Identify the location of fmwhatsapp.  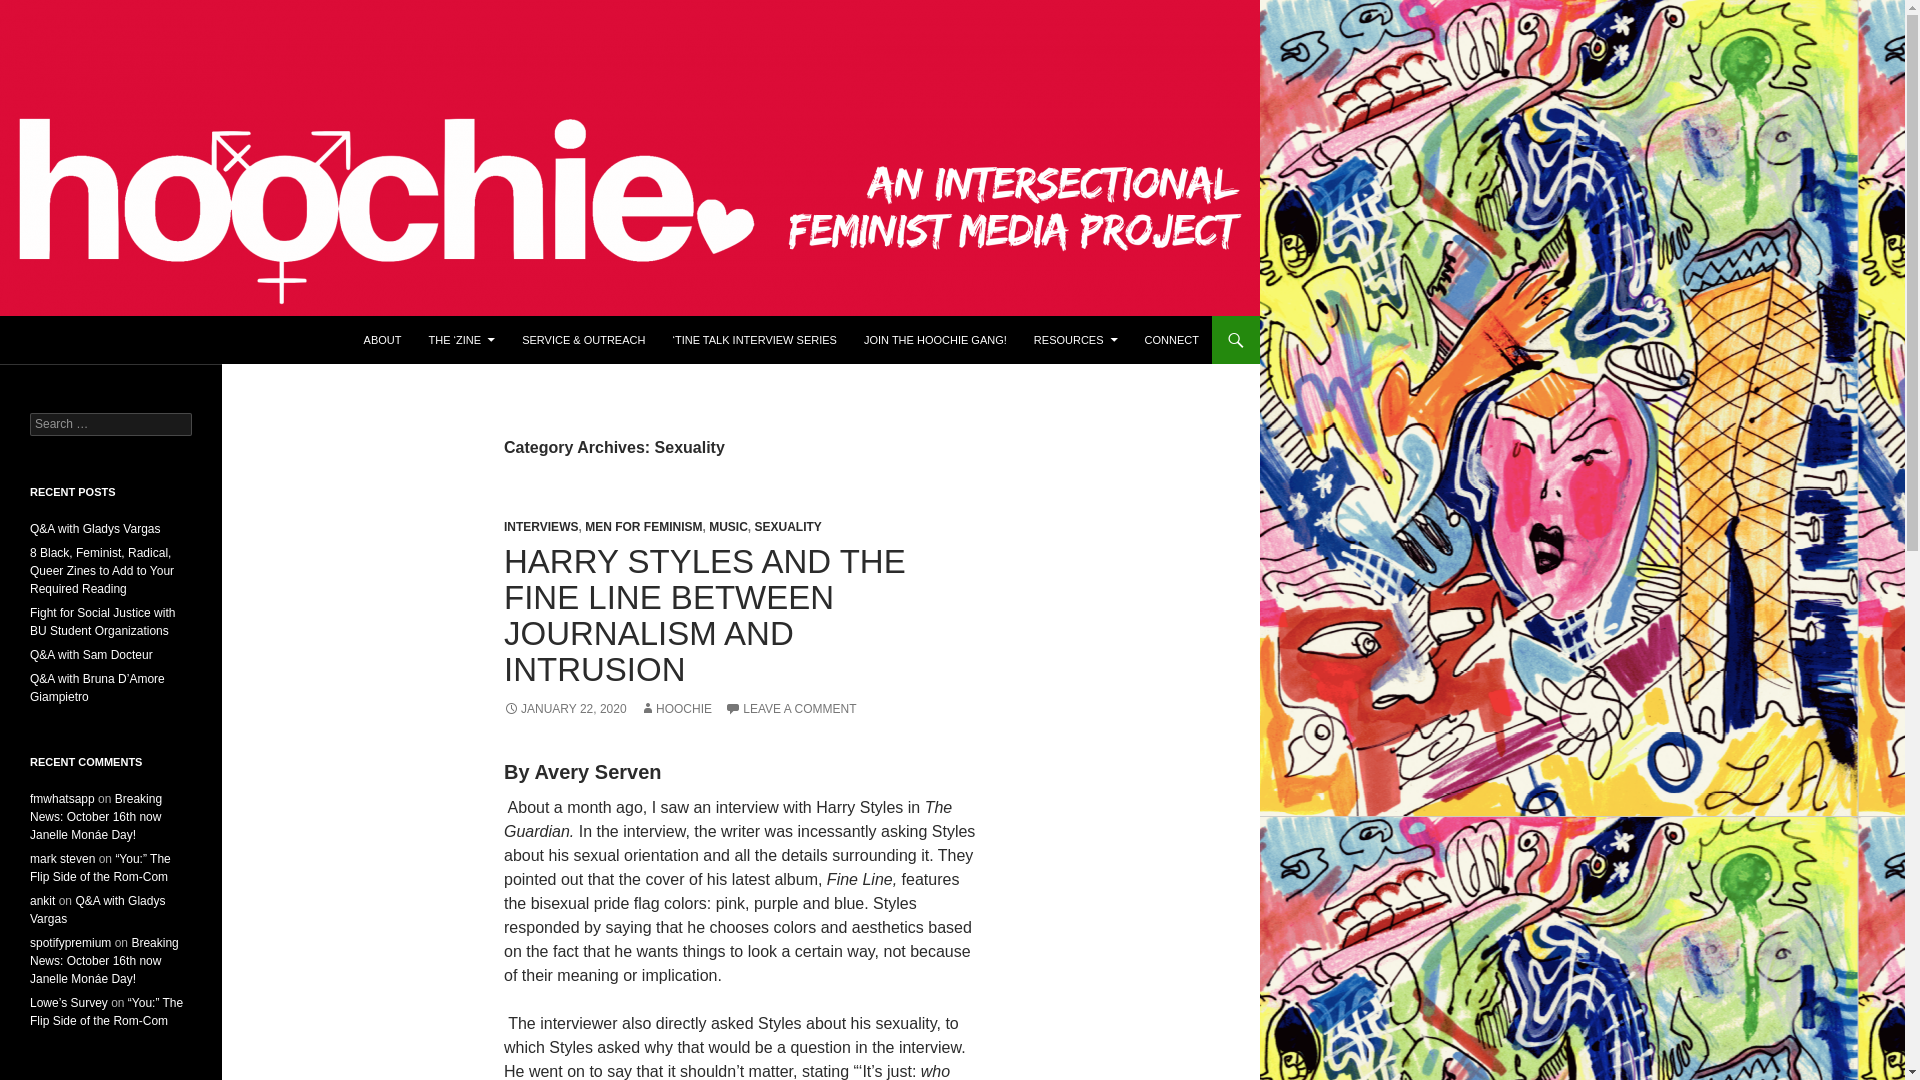
(62, 798).